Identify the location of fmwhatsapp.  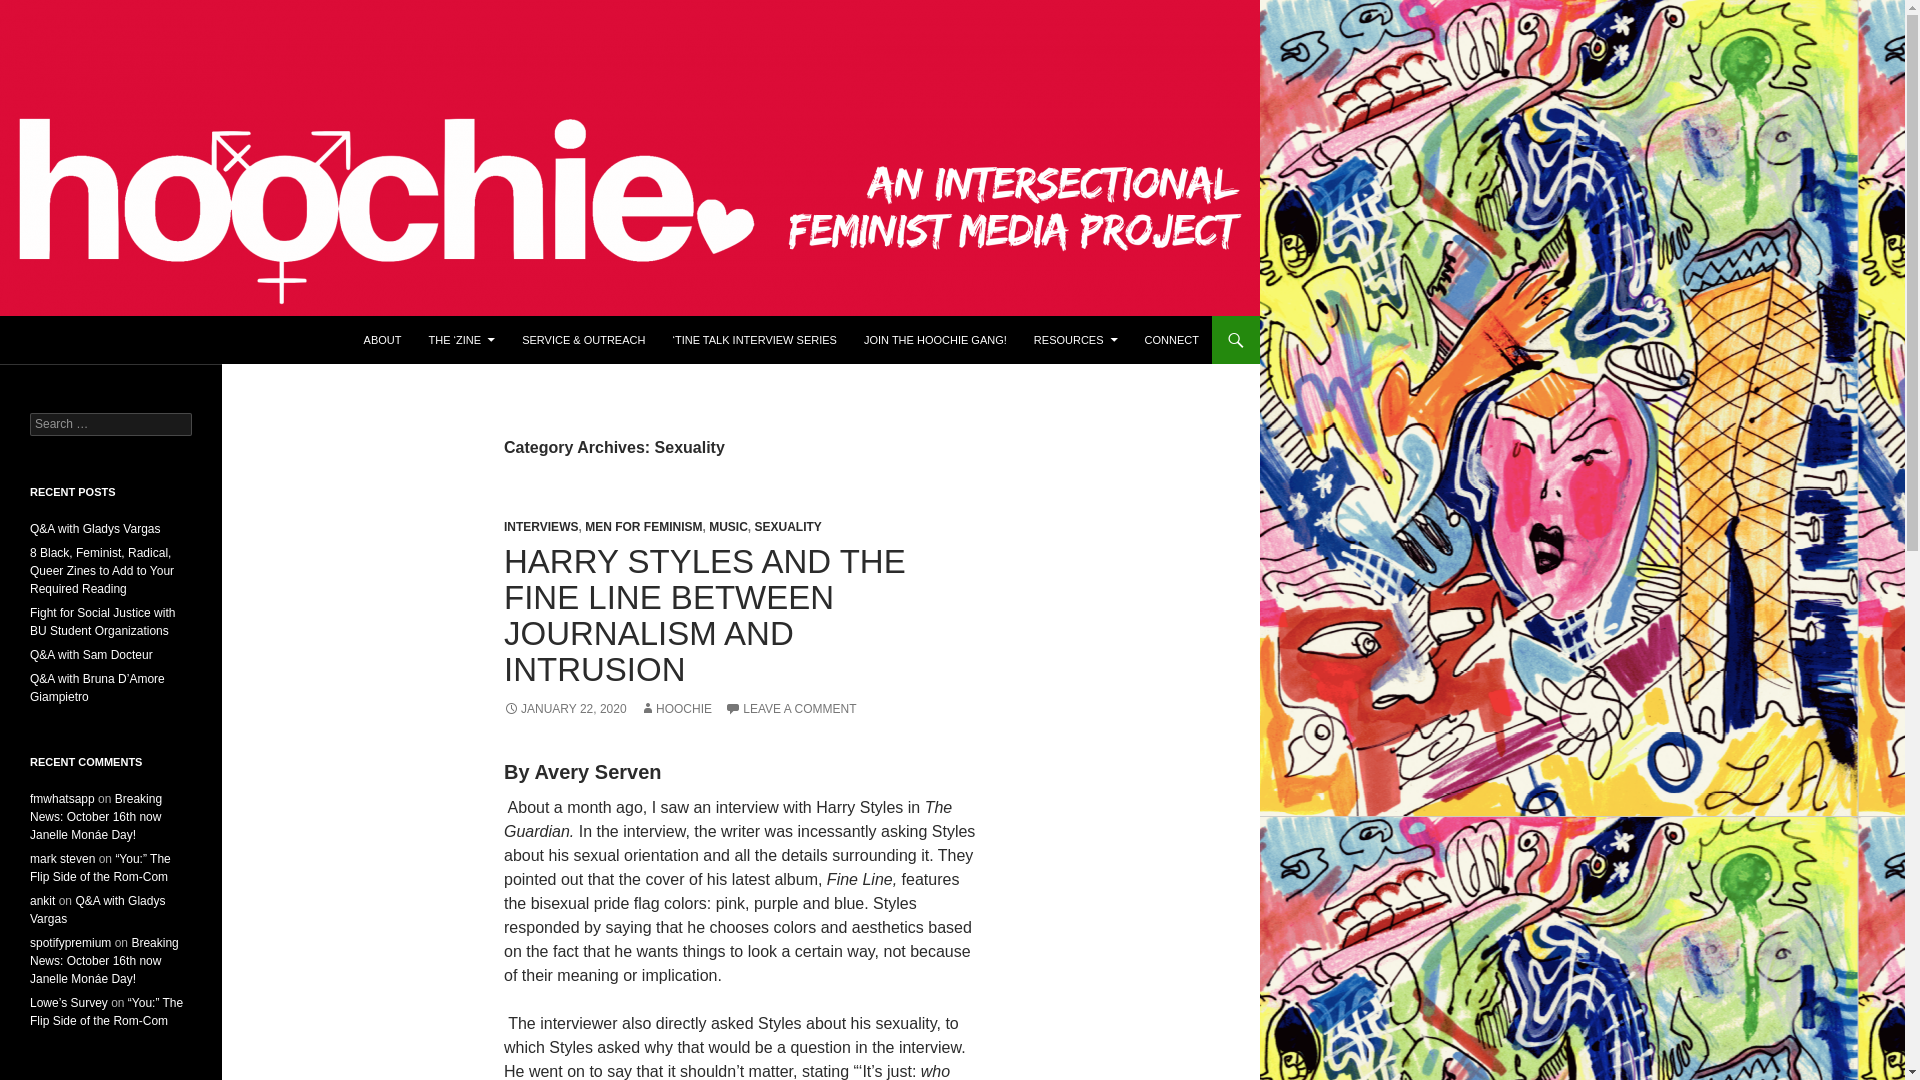
(62, 798).